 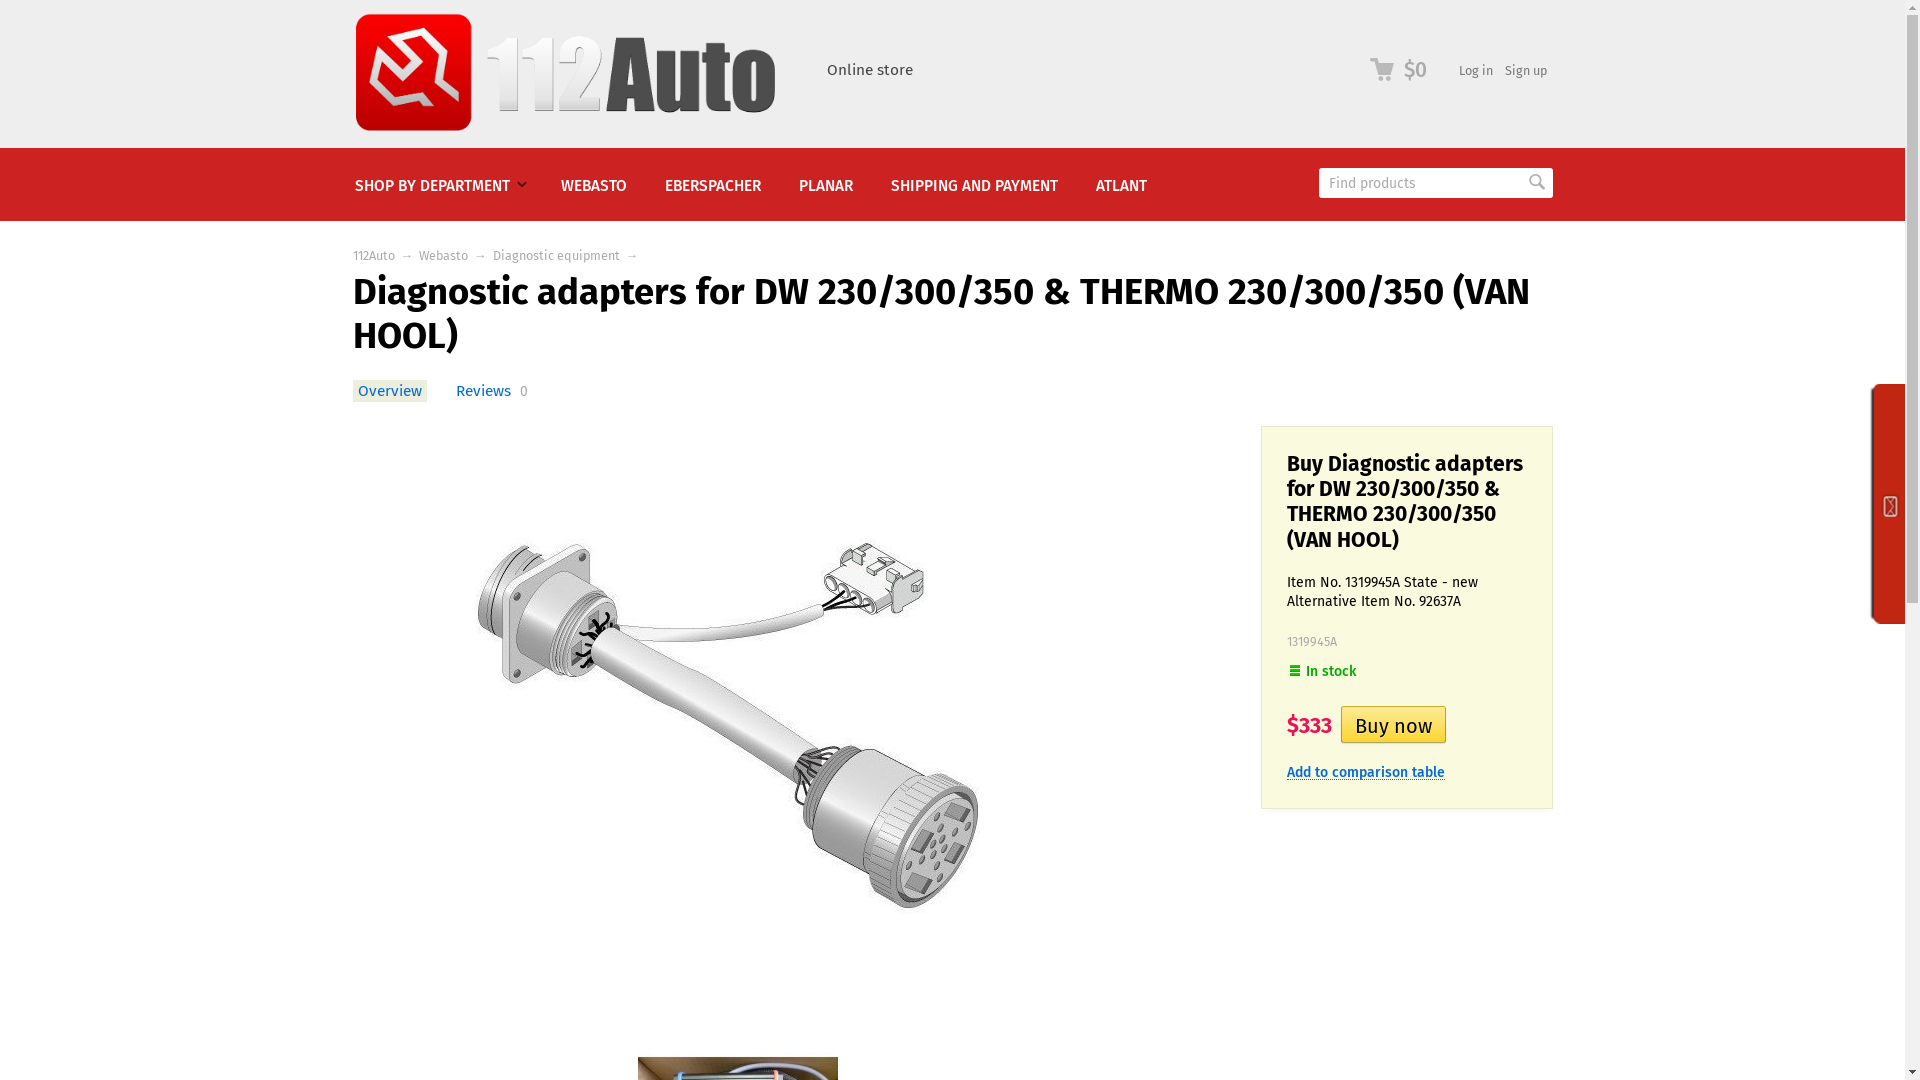 I want to click on SHOP BY DEPARTMENT, so click(x=439, y=185).